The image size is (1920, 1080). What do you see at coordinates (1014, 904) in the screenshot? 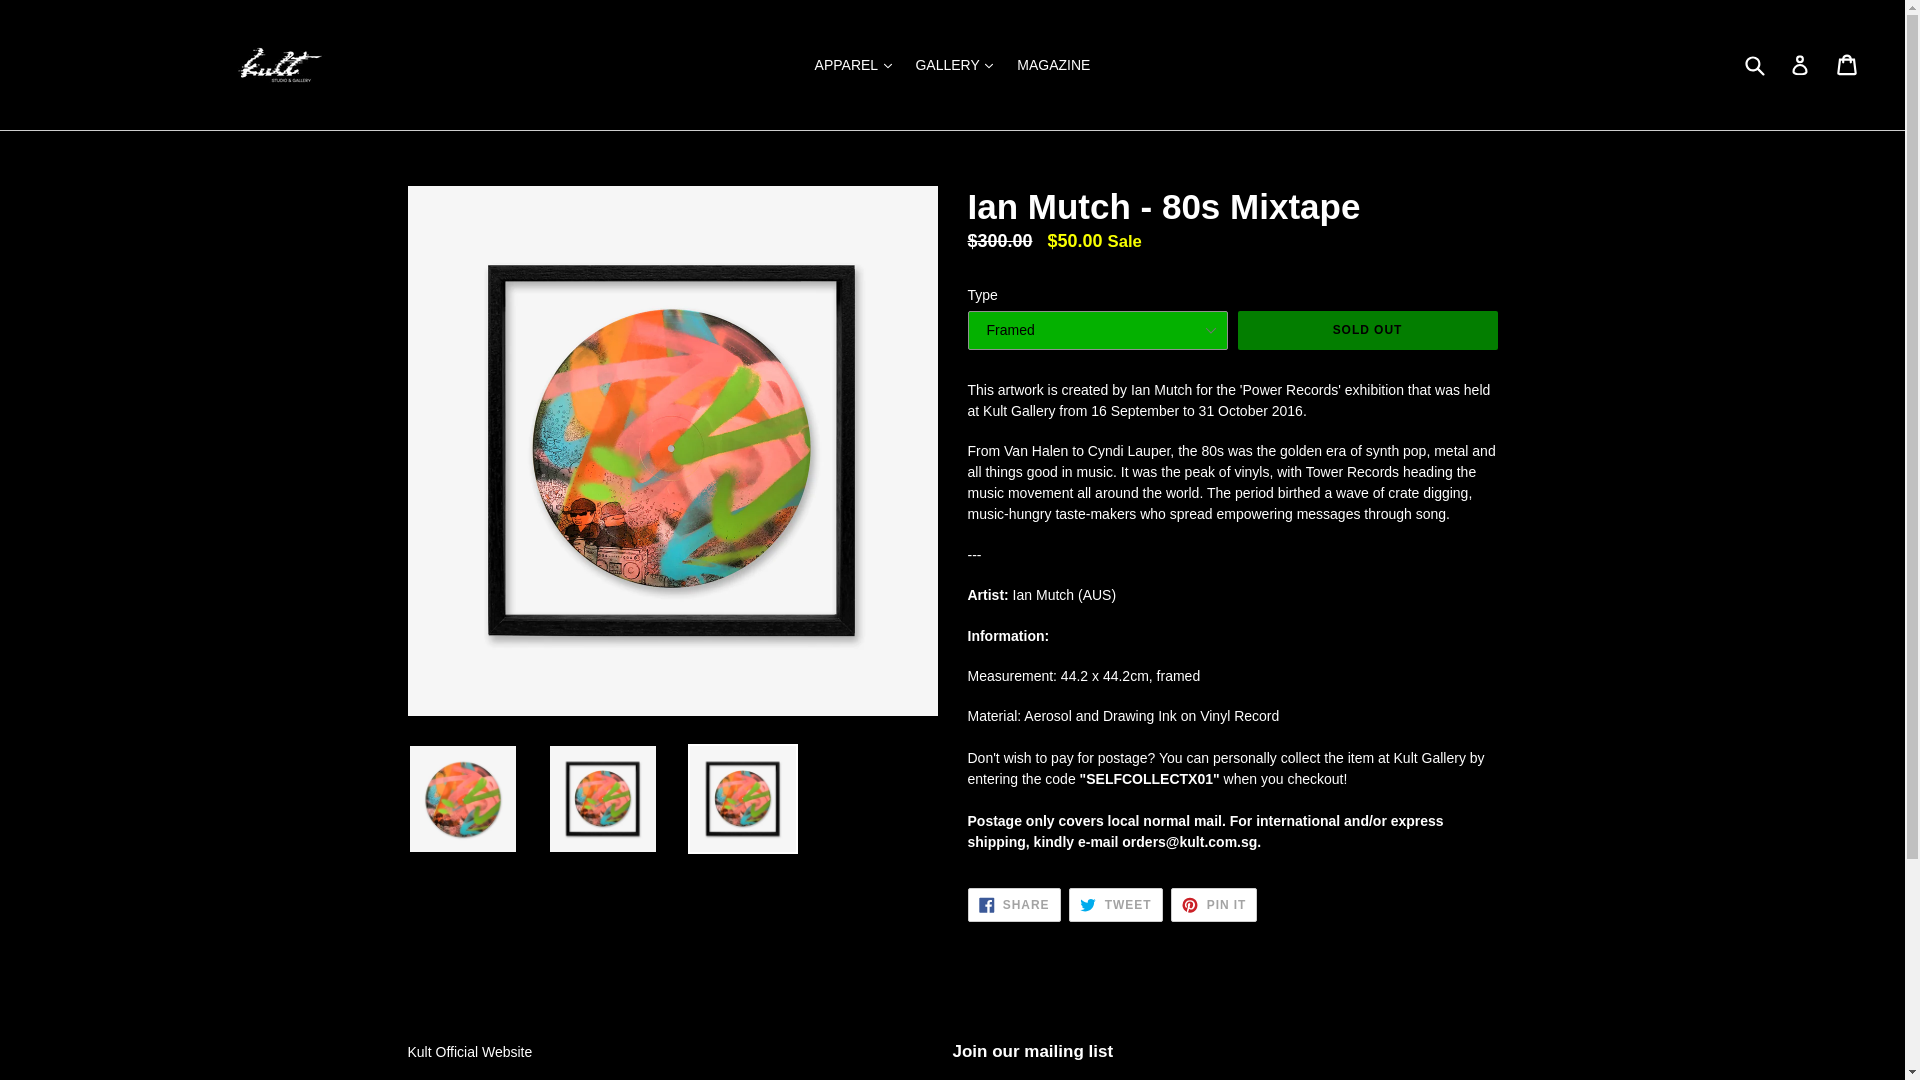
I see `Share on Facebook` at bounding box center [1014, 904].